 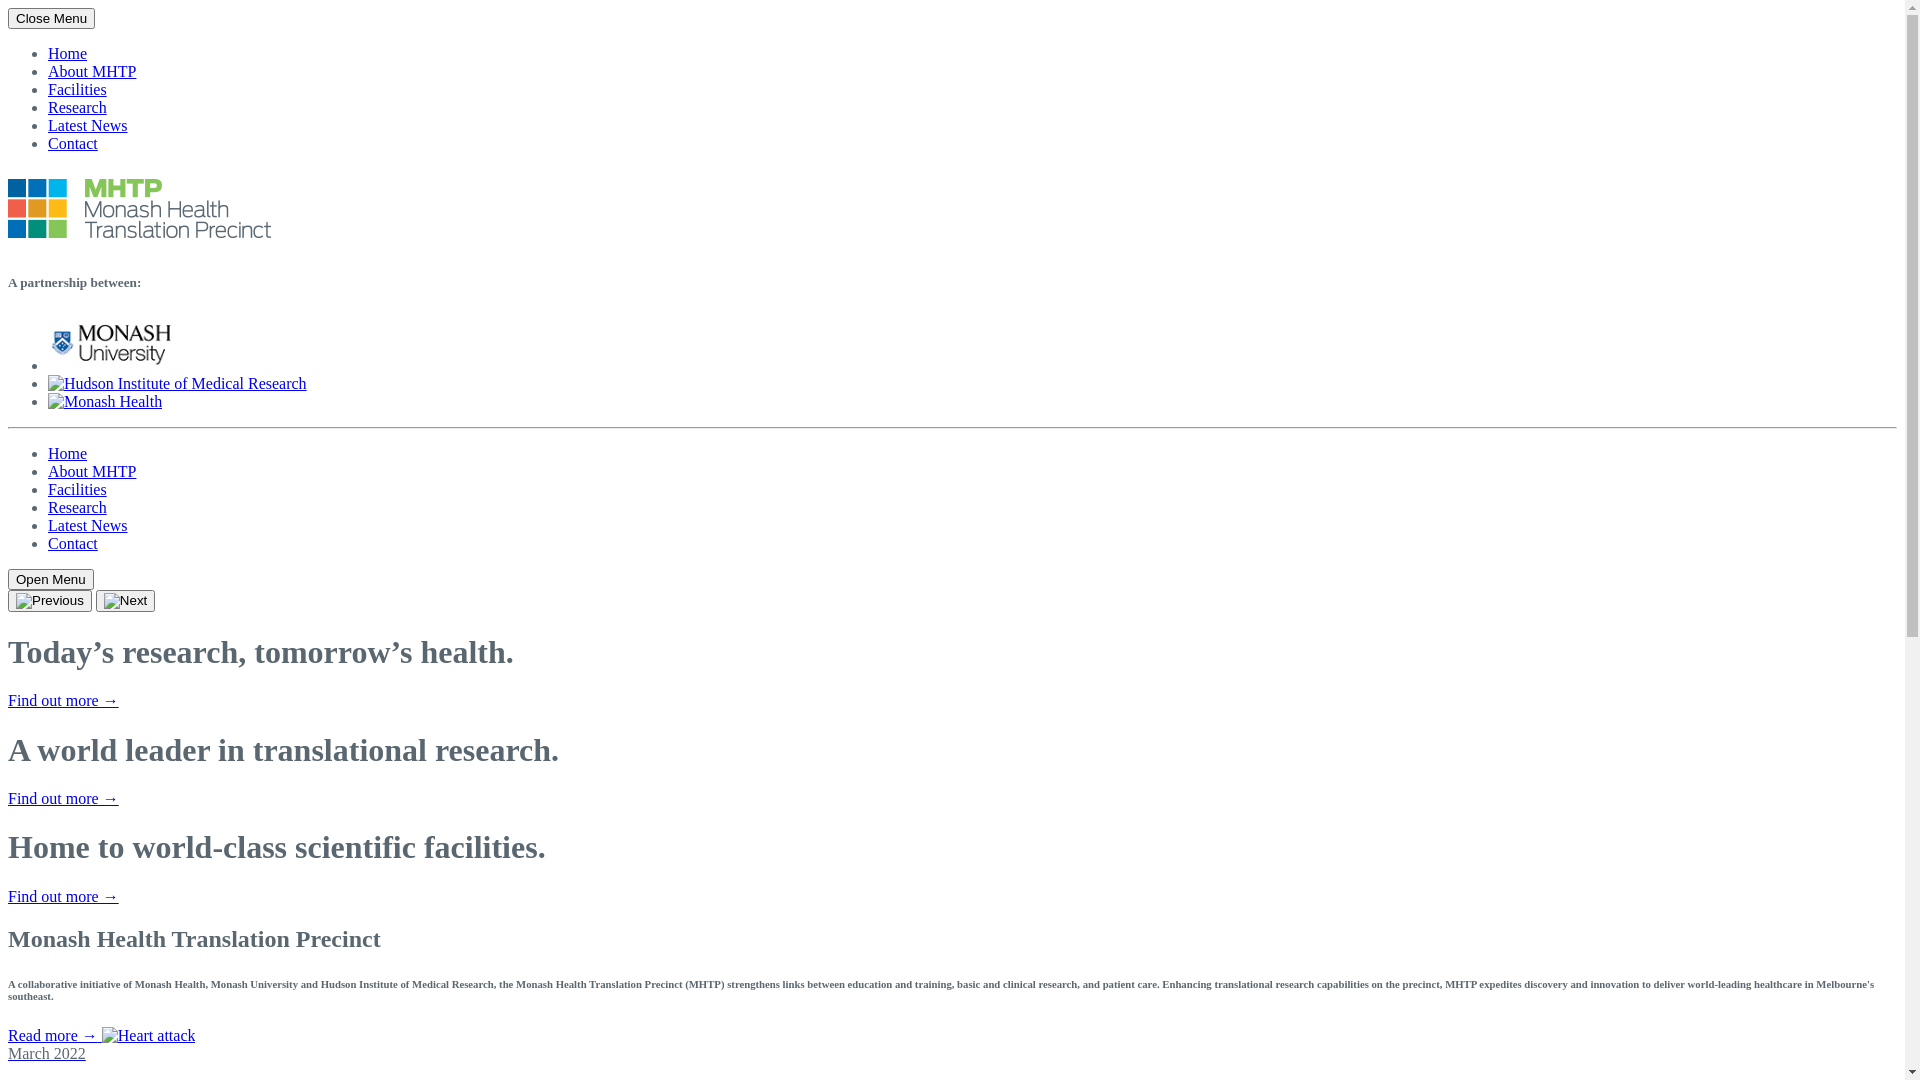 What do you see at coordinates (78, 508) in the screenshot?
I see `Research` at bounding box center [78, 508].